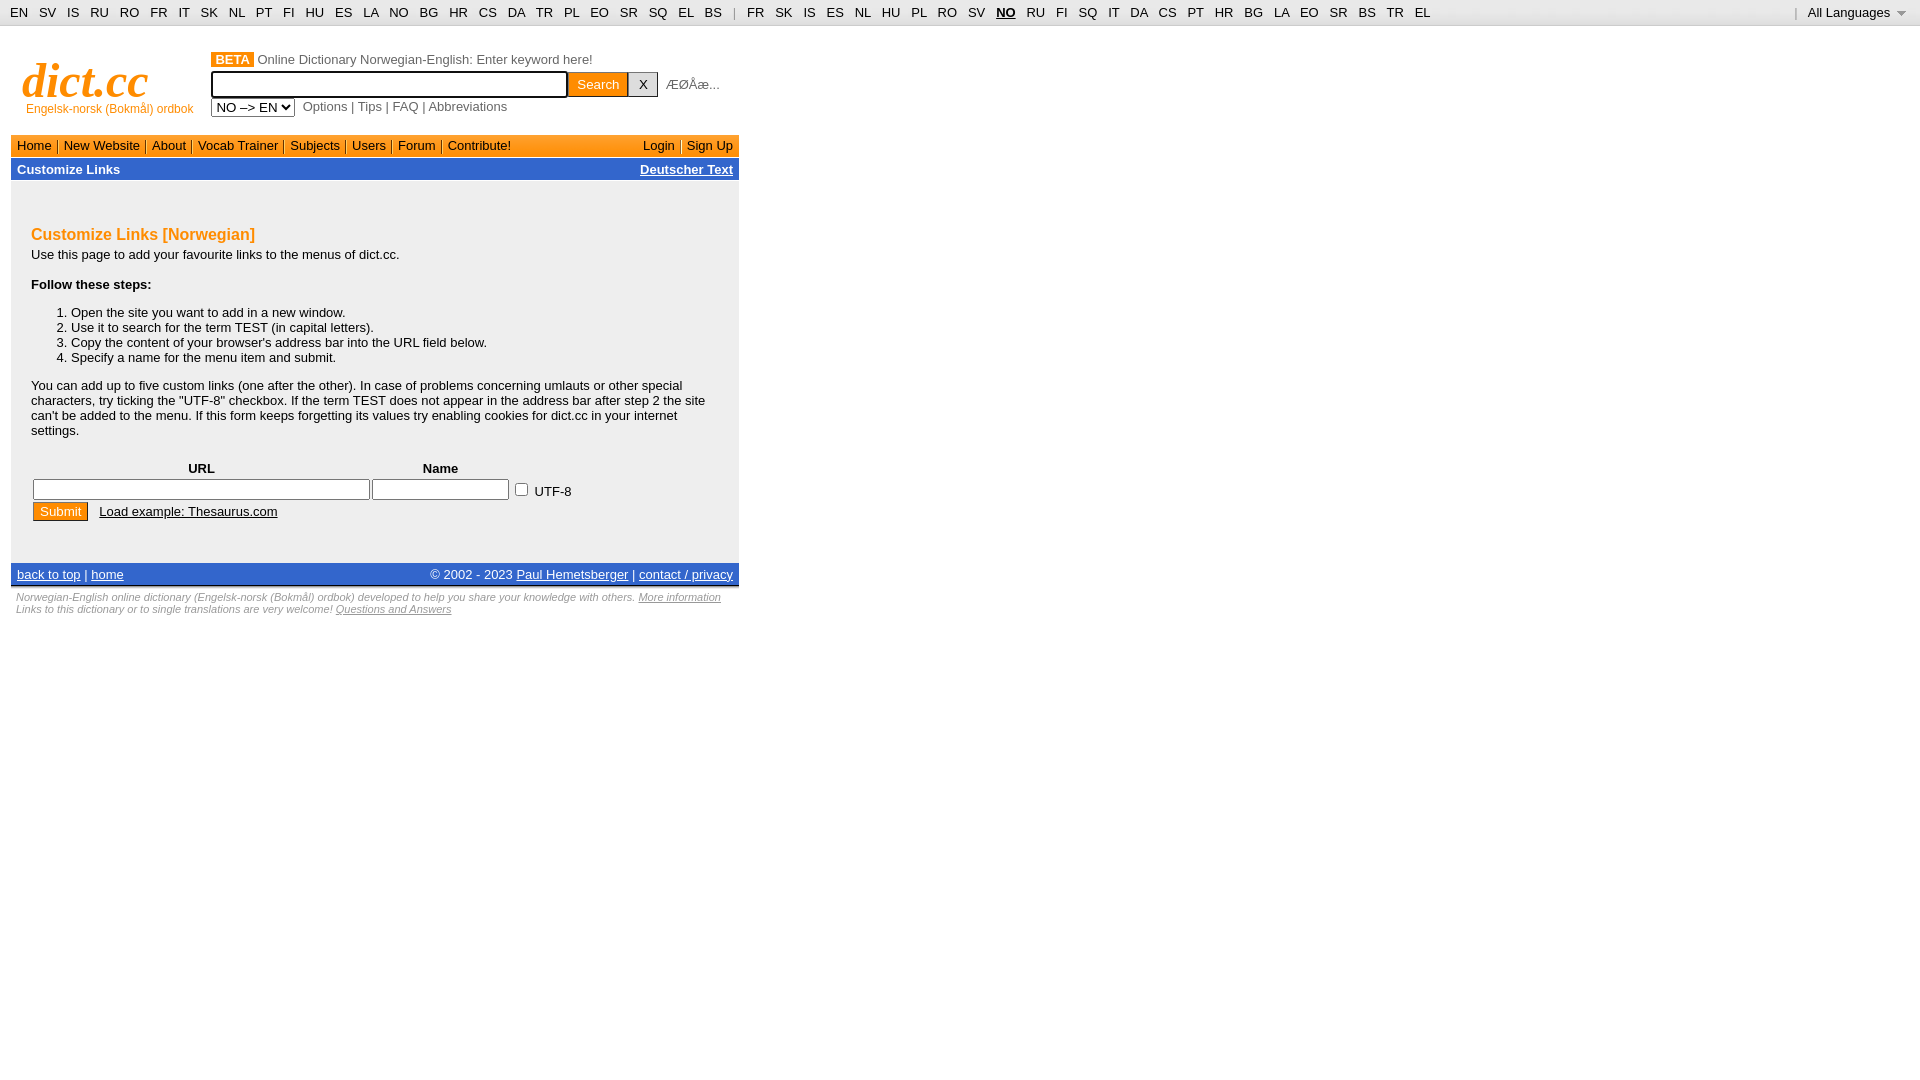 The height and width of the screenshot is (1080, 1920). Describe the element at coordinates (710, 146) in the screenshot. I see `Sign Up` at that location.